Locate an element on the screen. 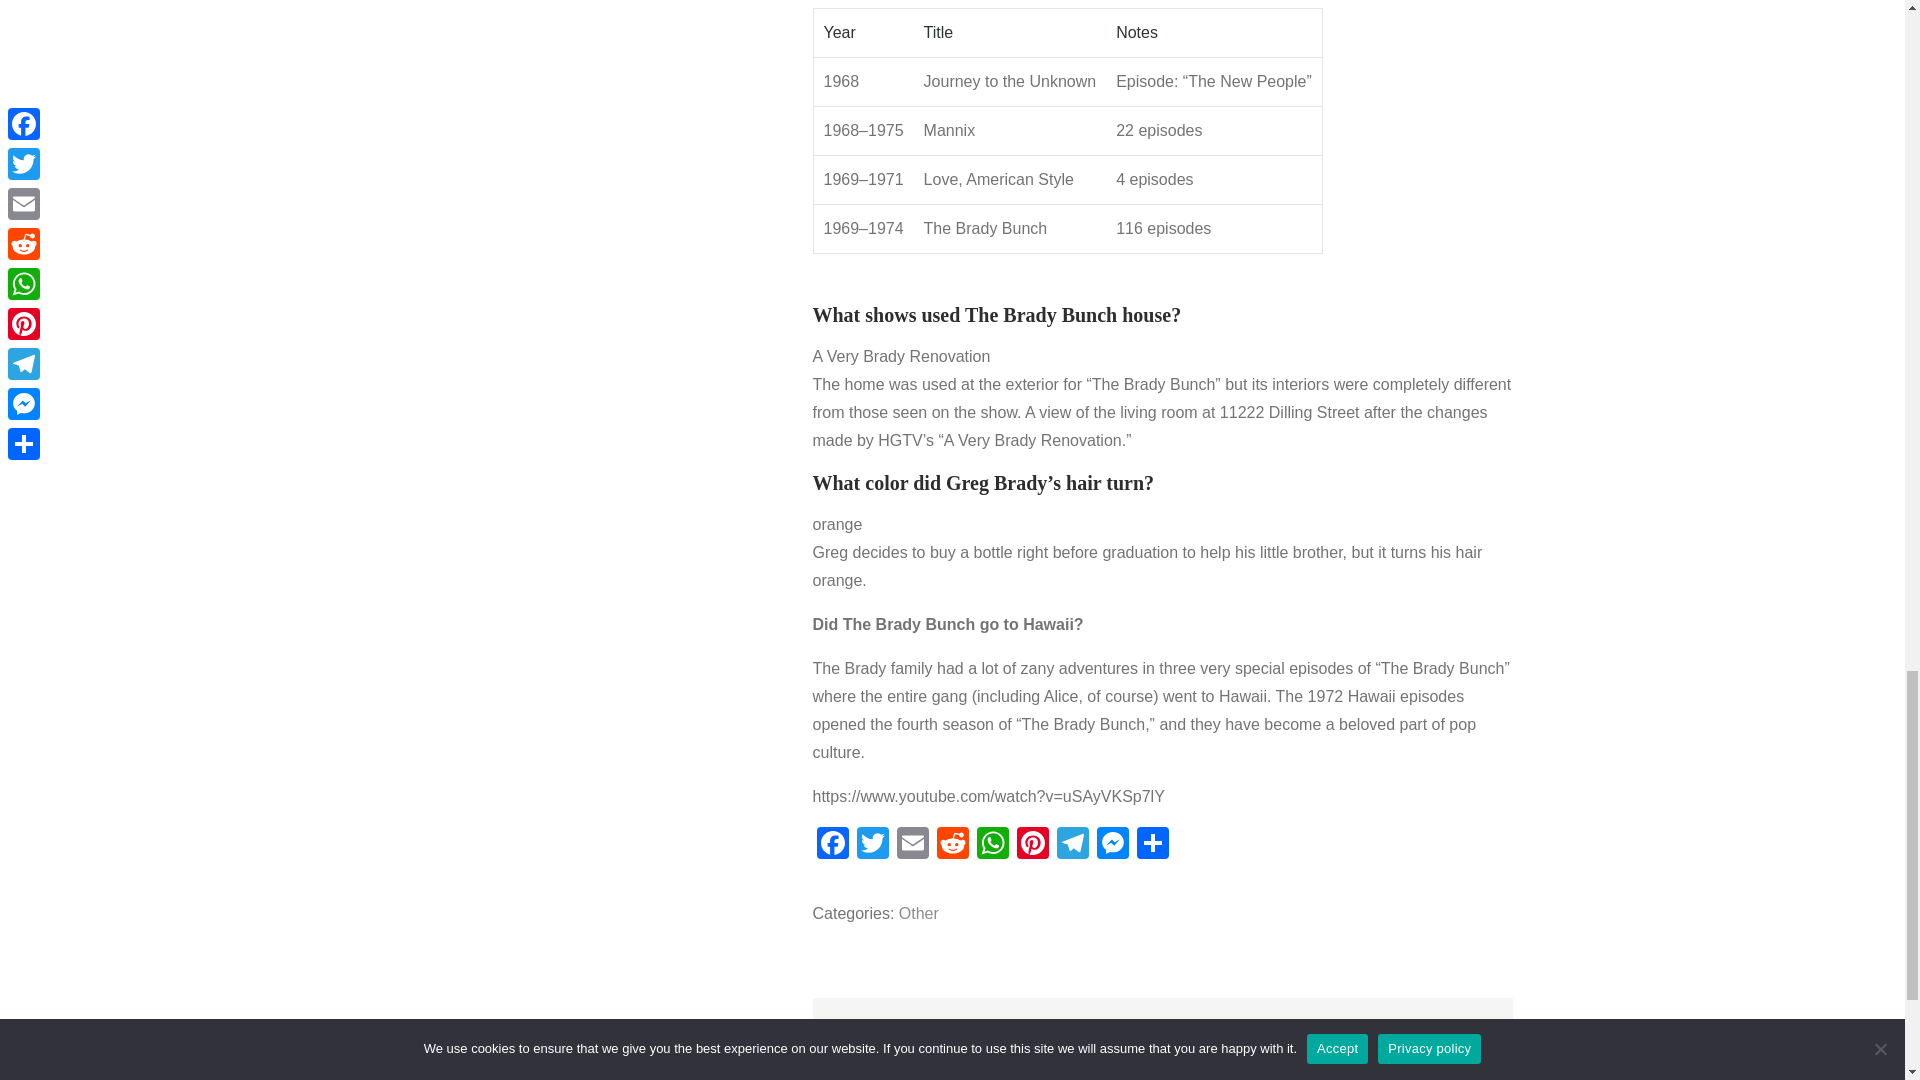 The image size is (1920, 1080). Facebook is located at coordinates (832, 846).